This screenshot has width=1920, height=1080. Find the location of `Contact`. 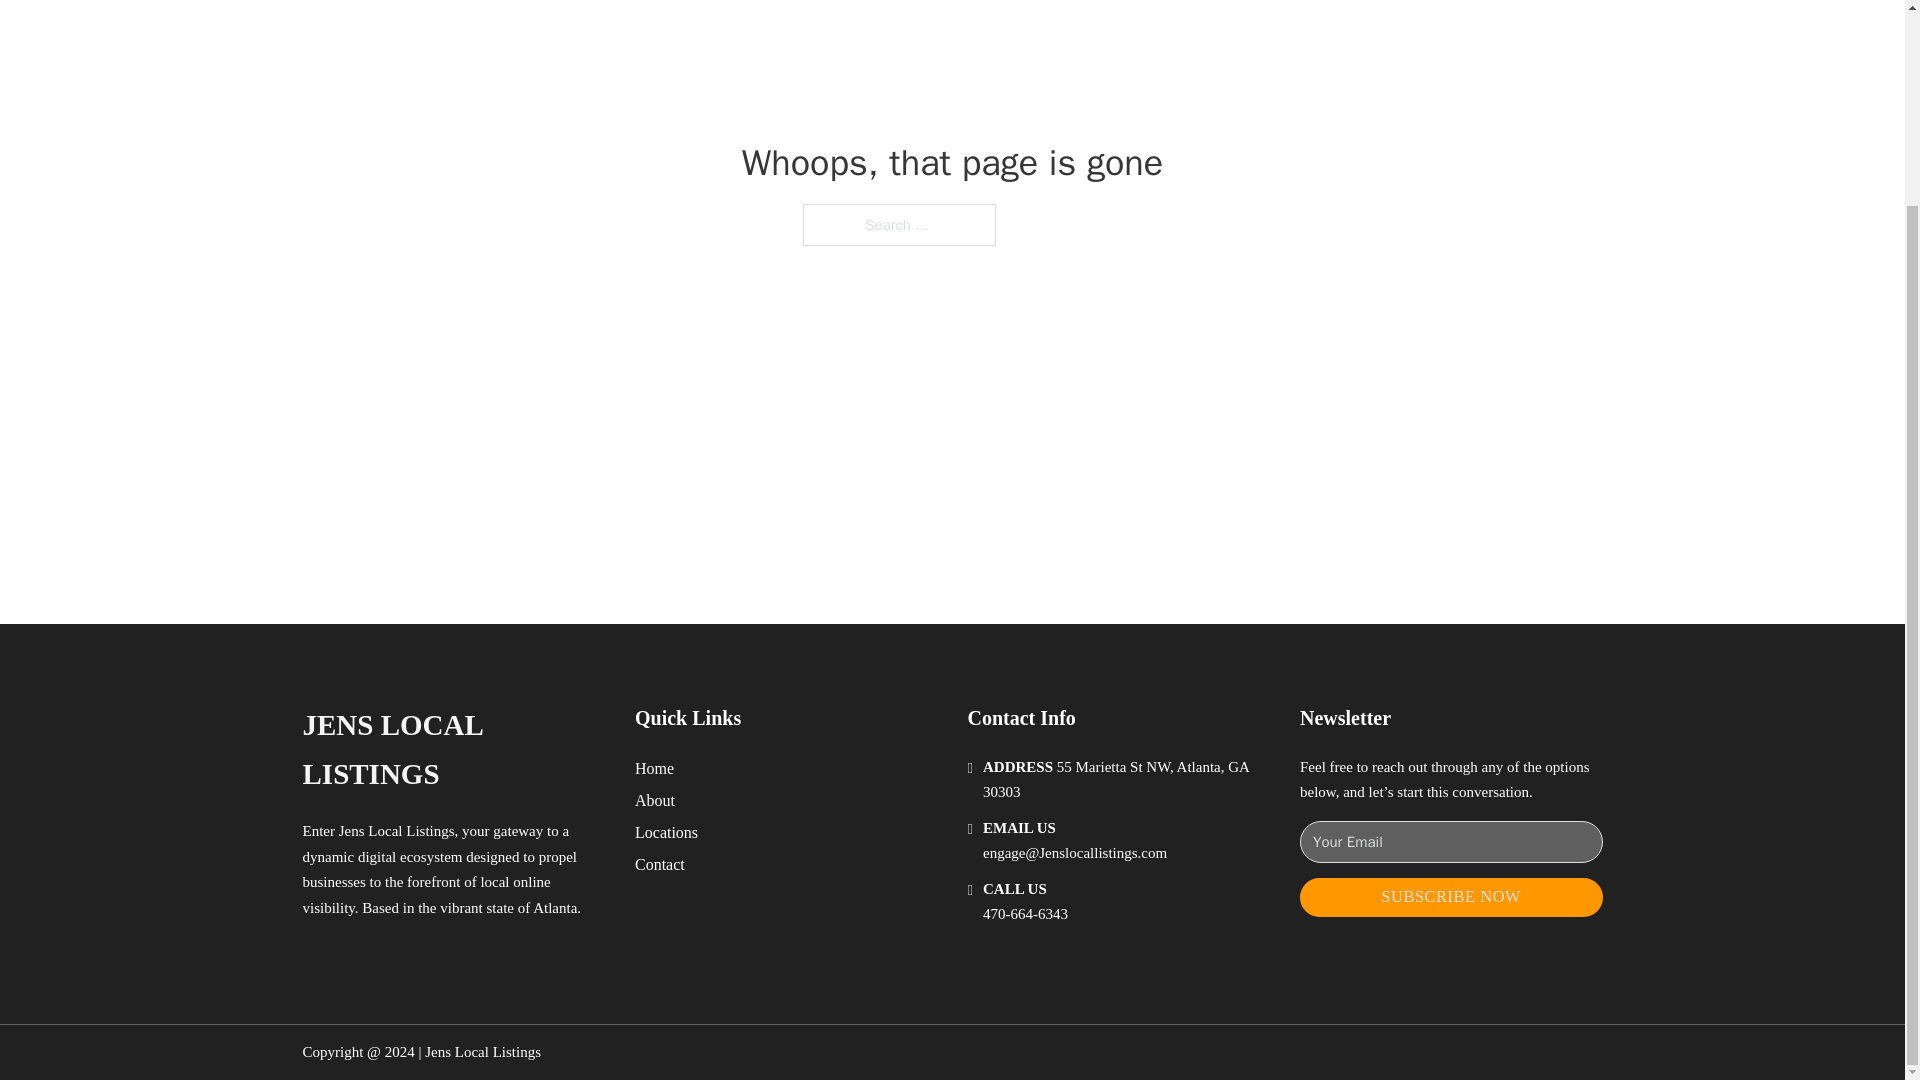

Contact is located at coordinates (660, 864).